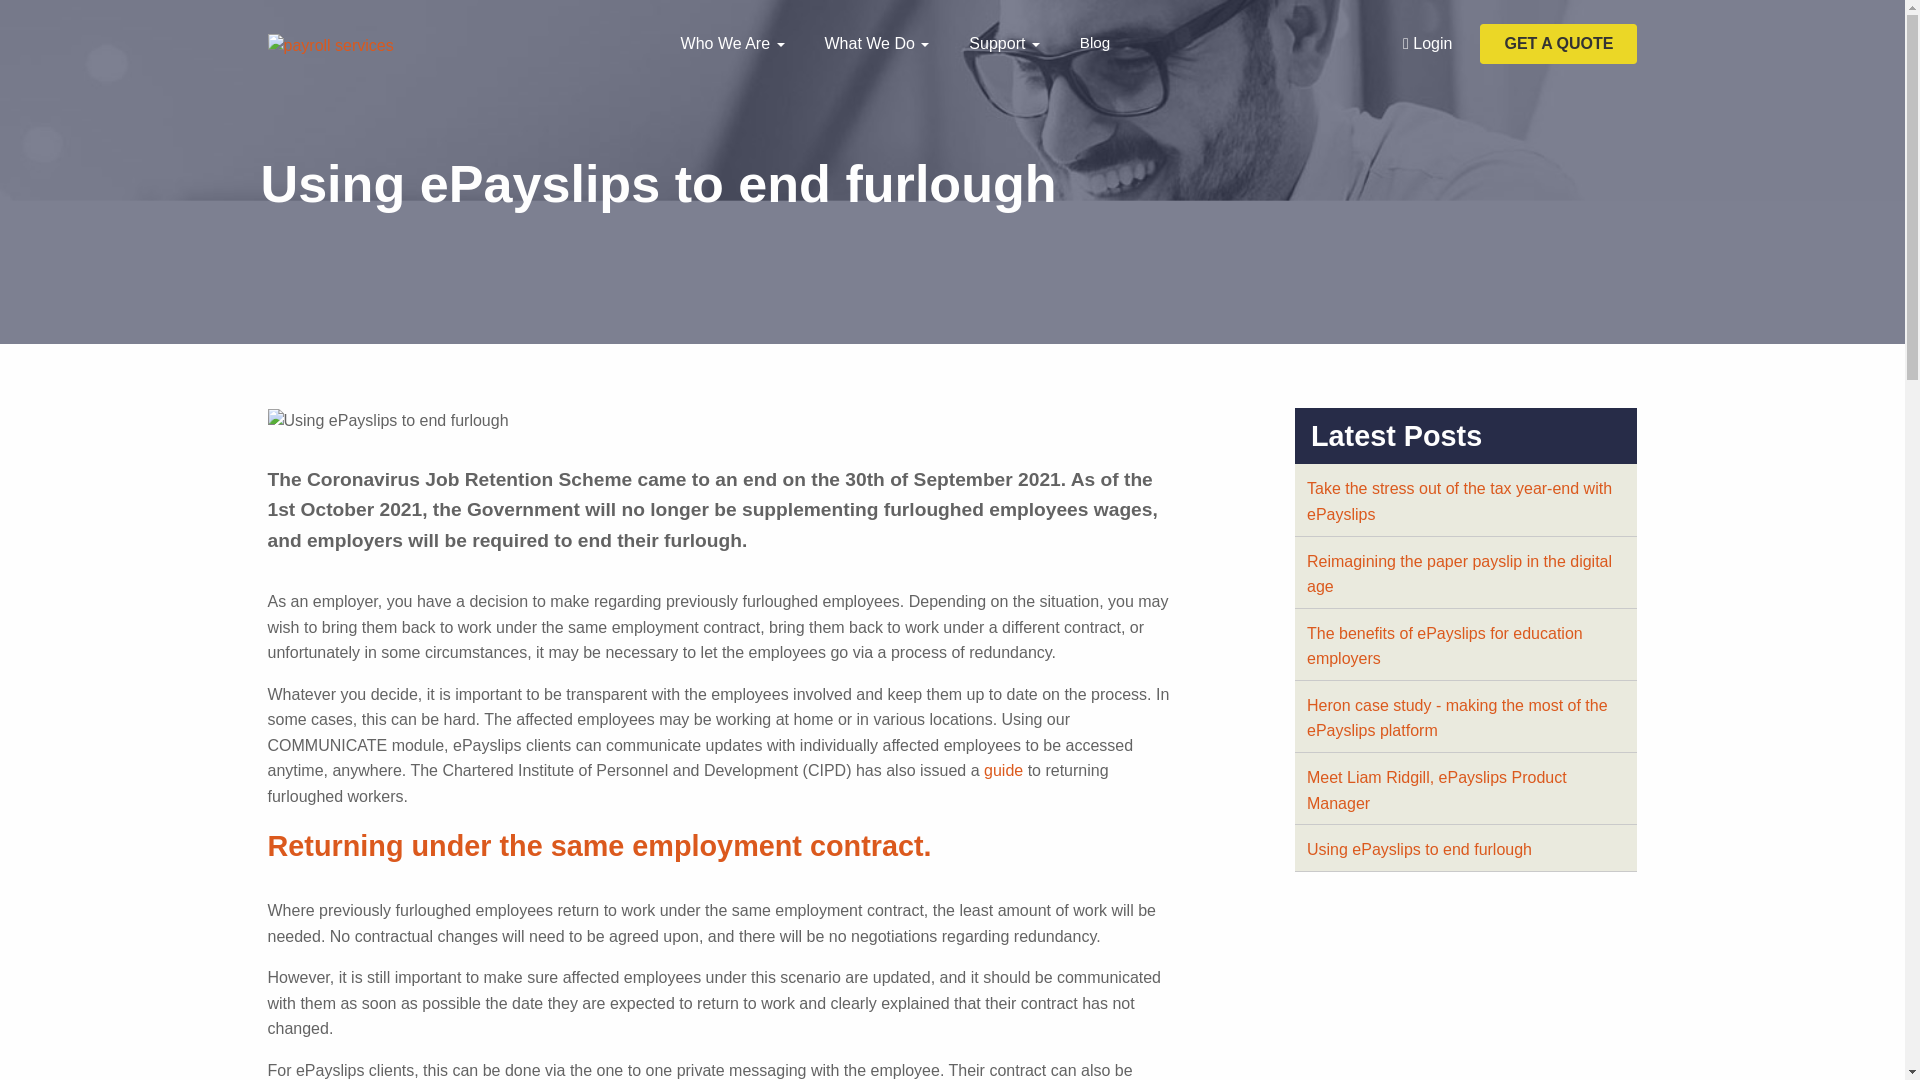  I want to click on guide, so click(1003, 770).